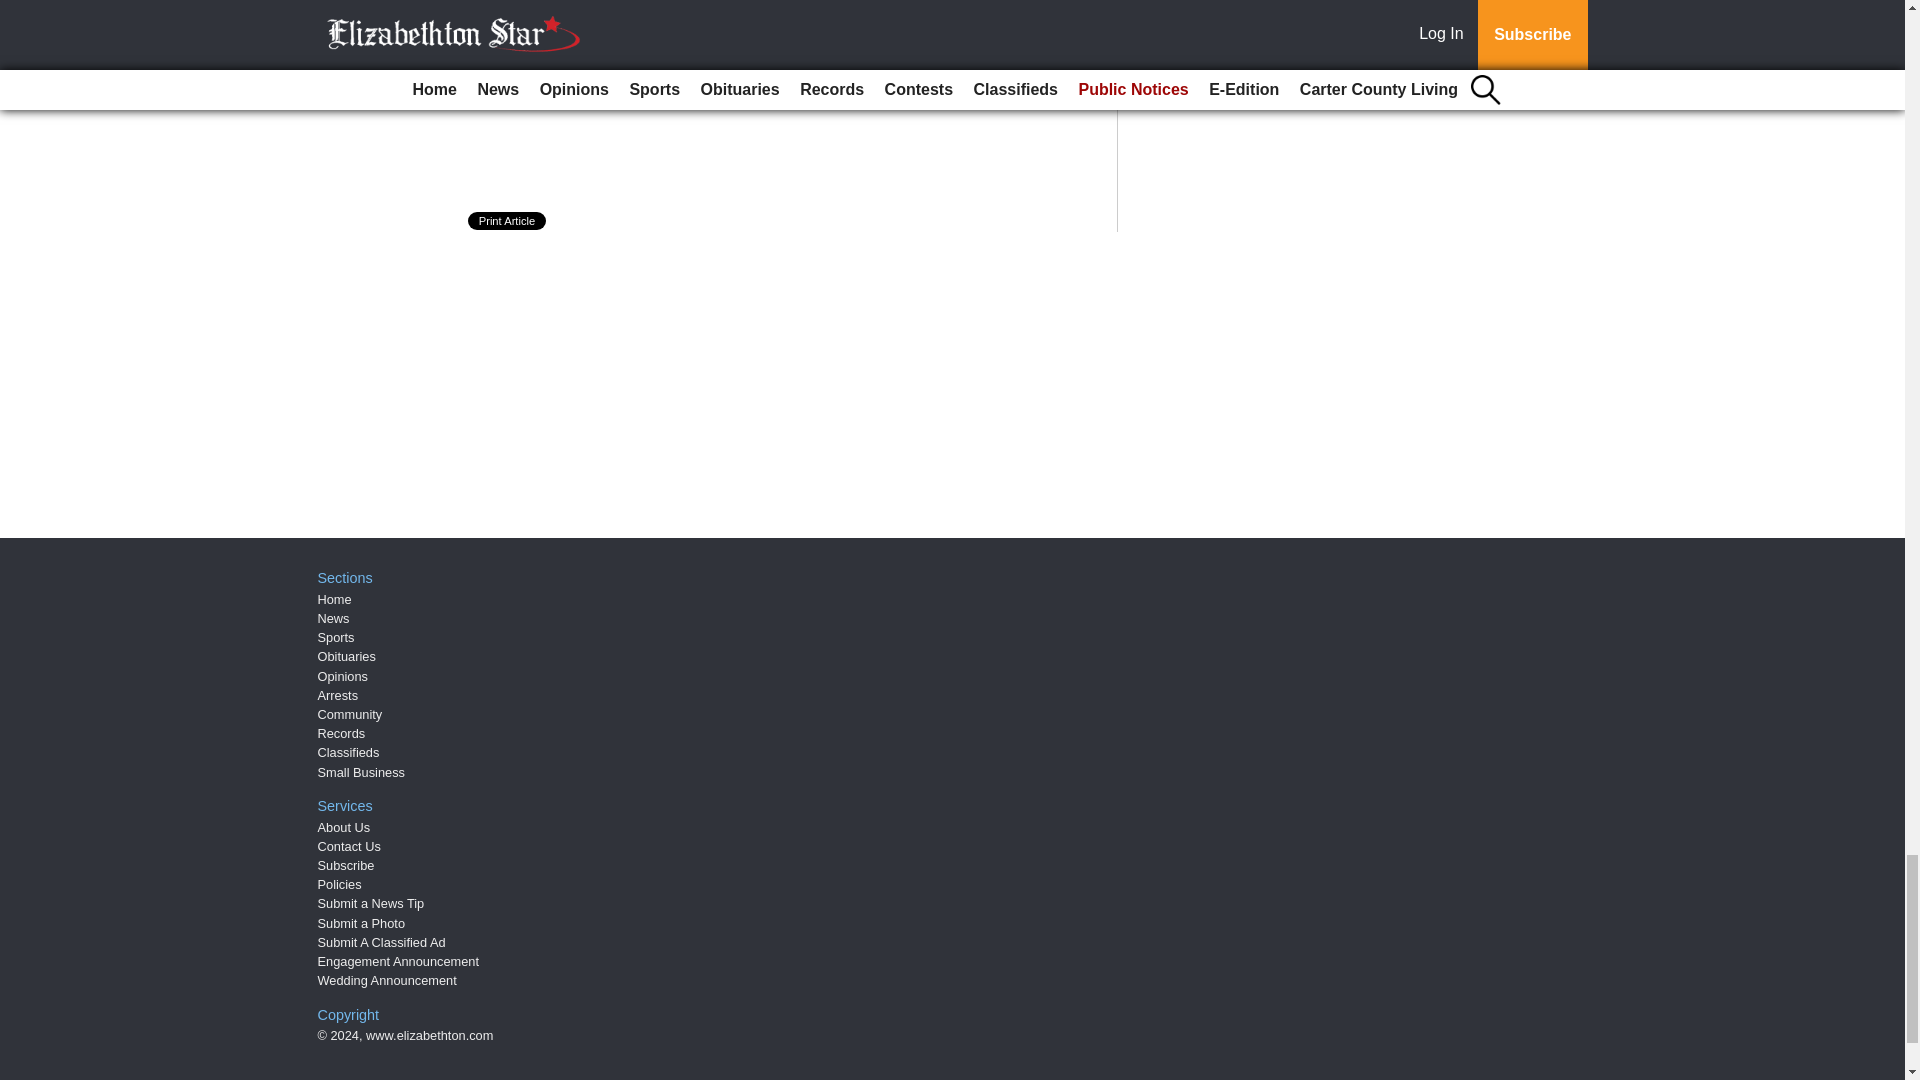 This screenshot has height=1080, width=1920. What do you see at coordinates (343, 676) in the screenshot?
I see `Opinions` at bounding box center [343, 676].